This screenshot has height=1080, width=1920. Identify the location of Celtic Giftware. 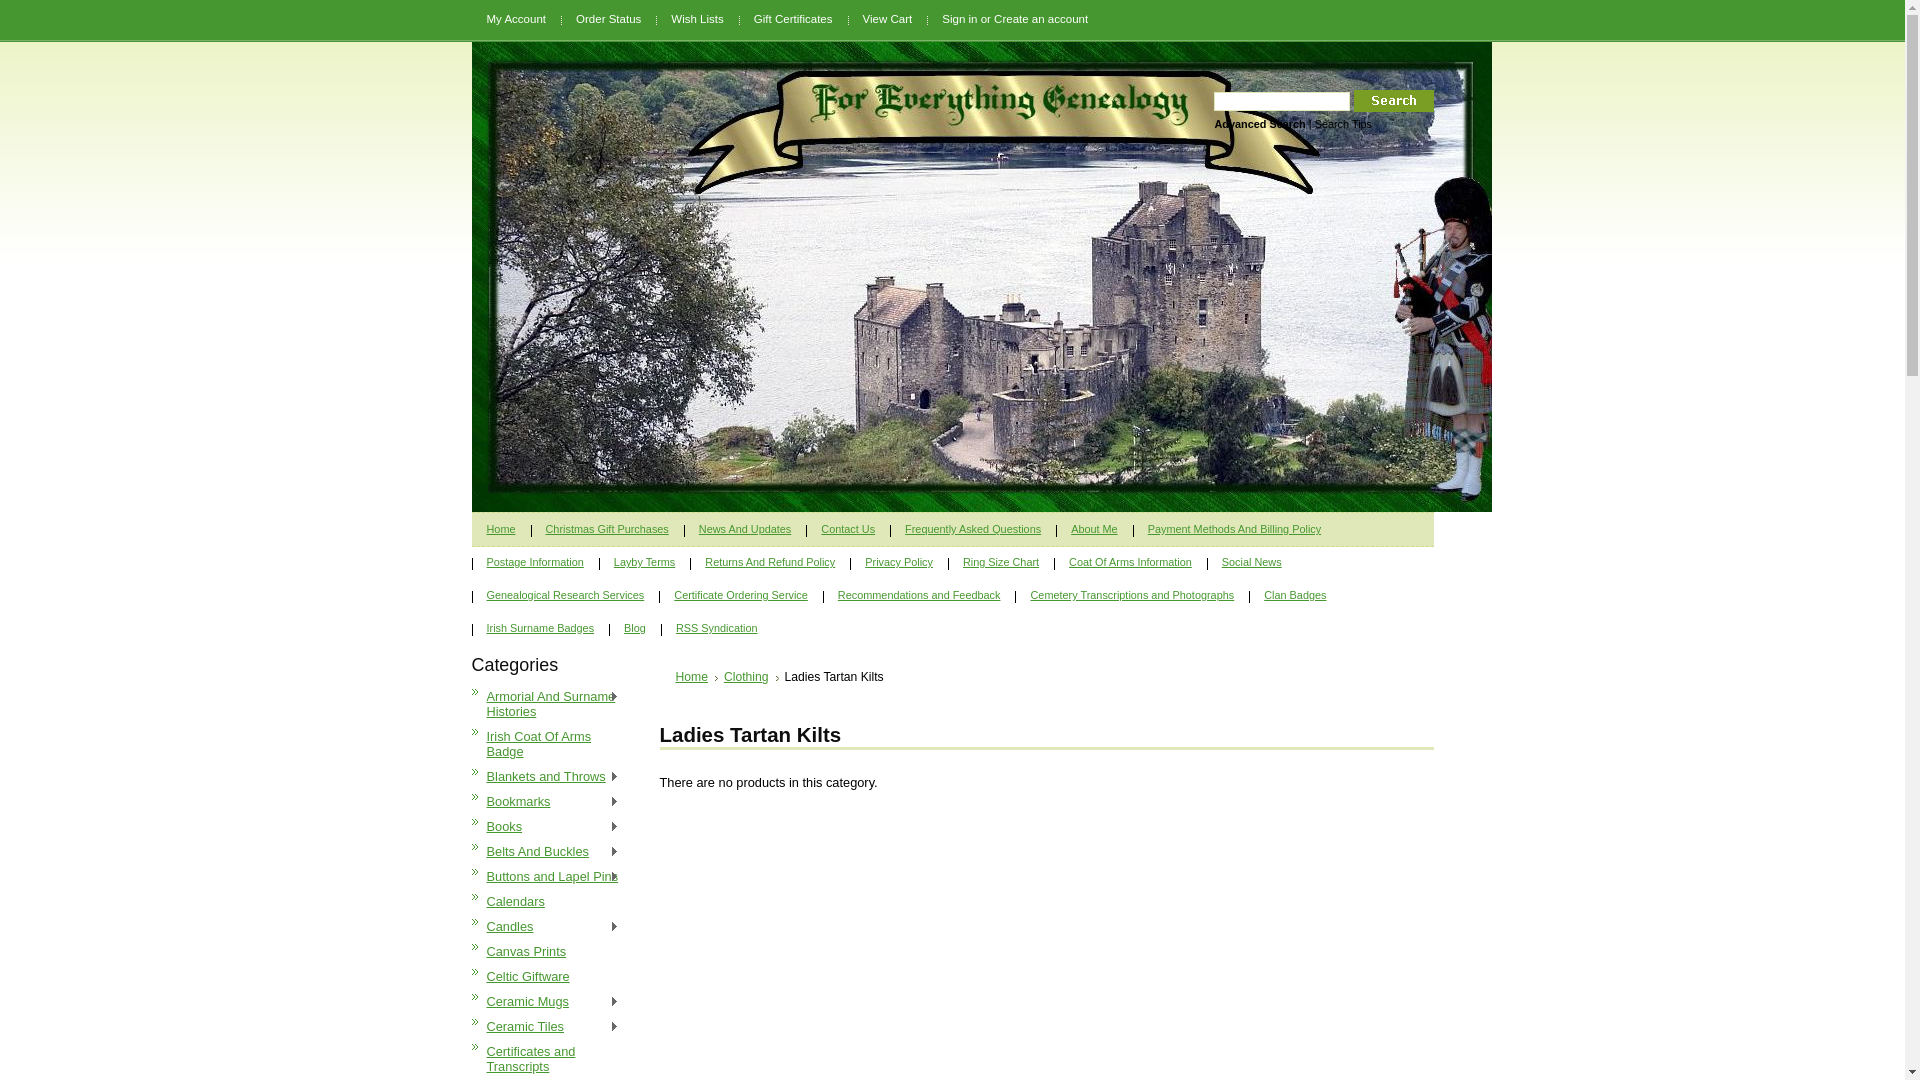
(550, 976).